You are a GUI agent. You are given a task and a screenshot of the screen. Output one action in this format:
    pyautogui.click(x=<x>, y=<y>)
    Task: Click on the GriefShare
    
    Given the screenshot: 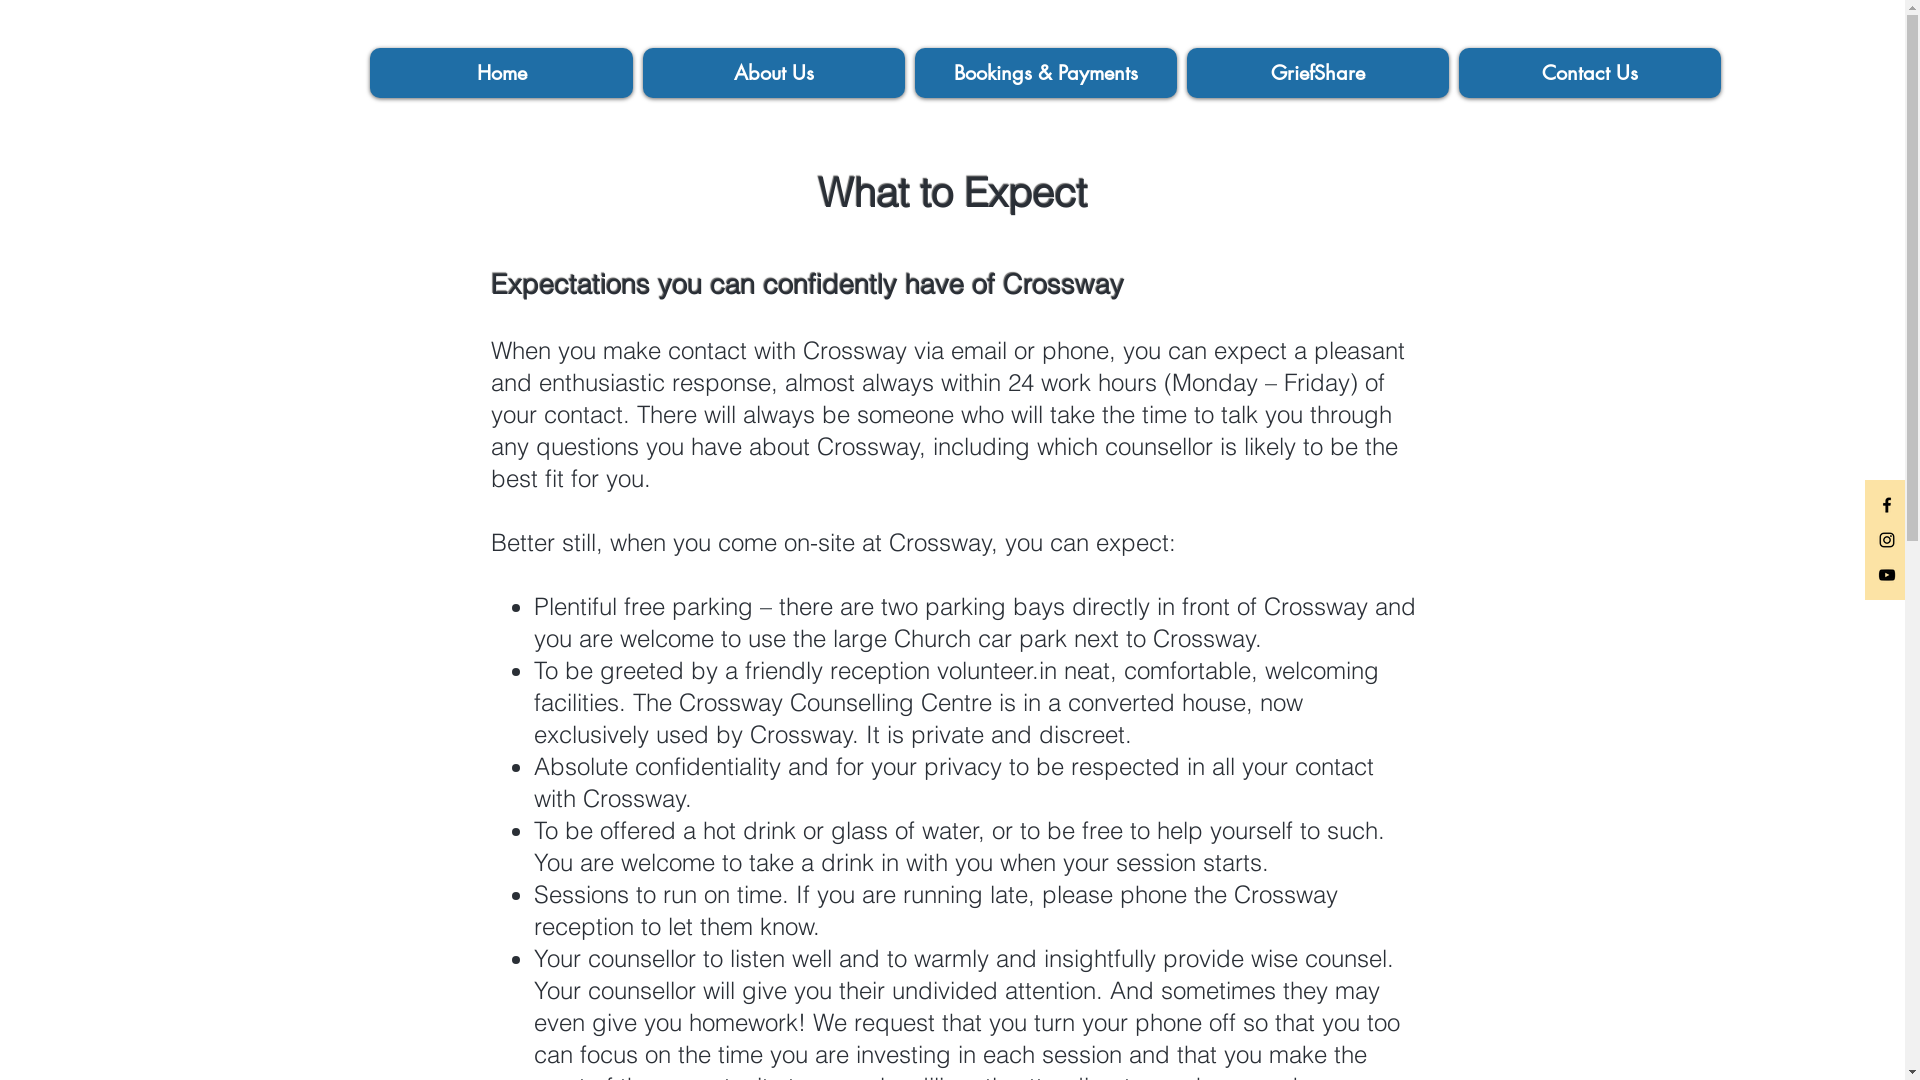 What is the action you would take?
    pyautogui.click(x=1318, y=73)
    